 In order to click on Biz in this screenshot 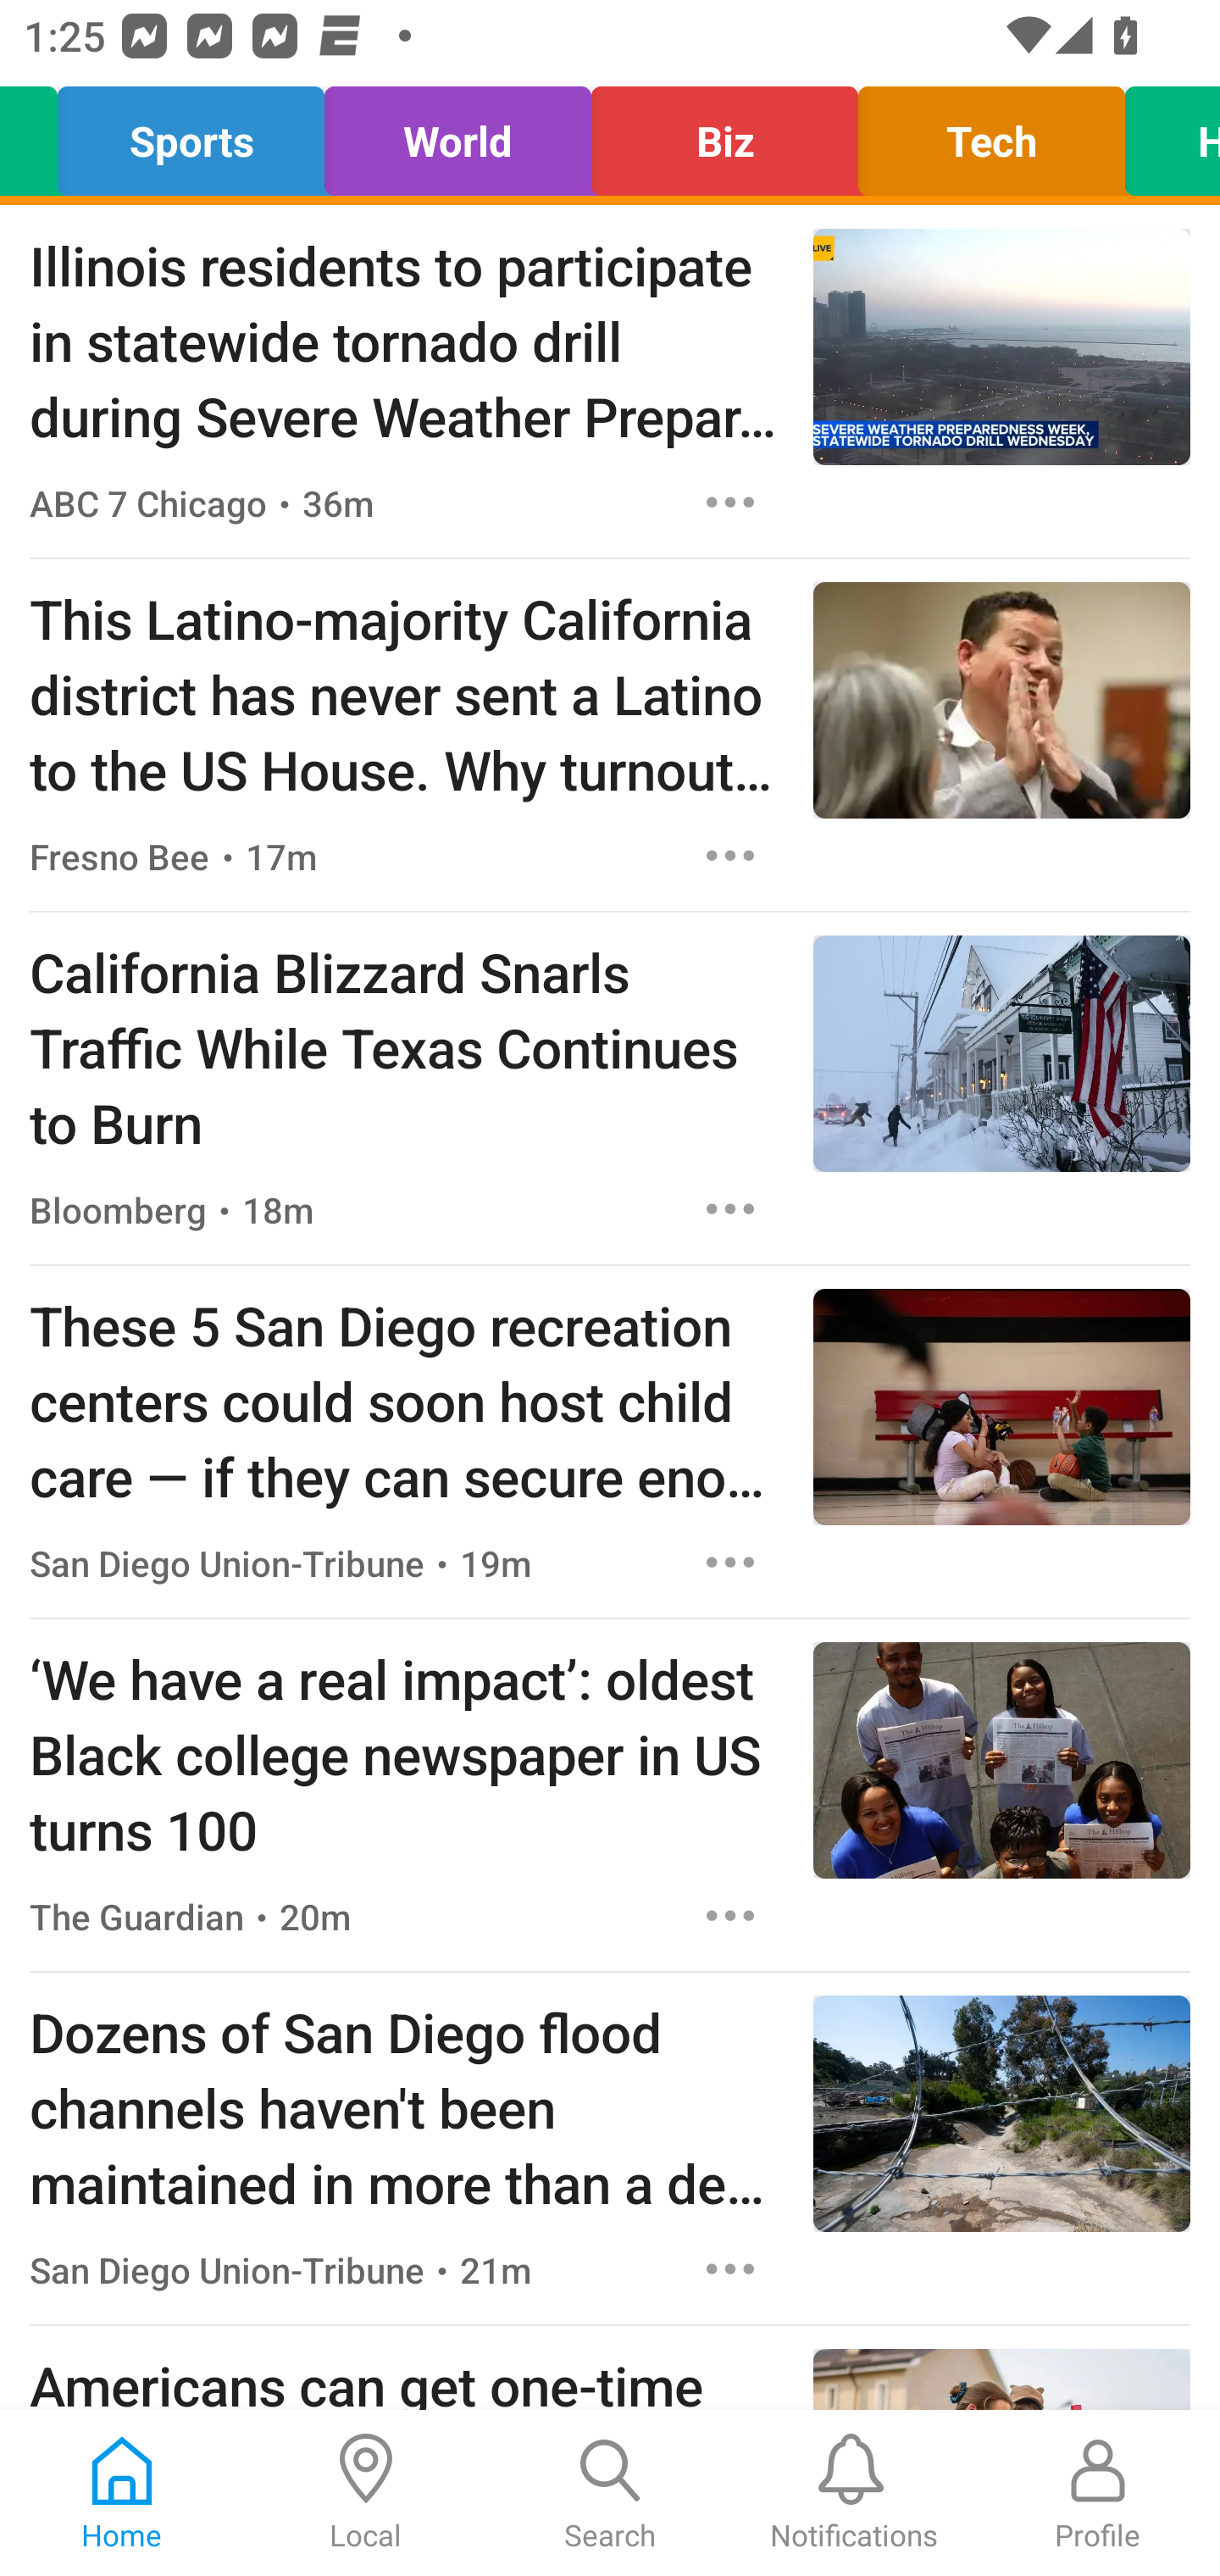, I will do `click(724, 134)`.